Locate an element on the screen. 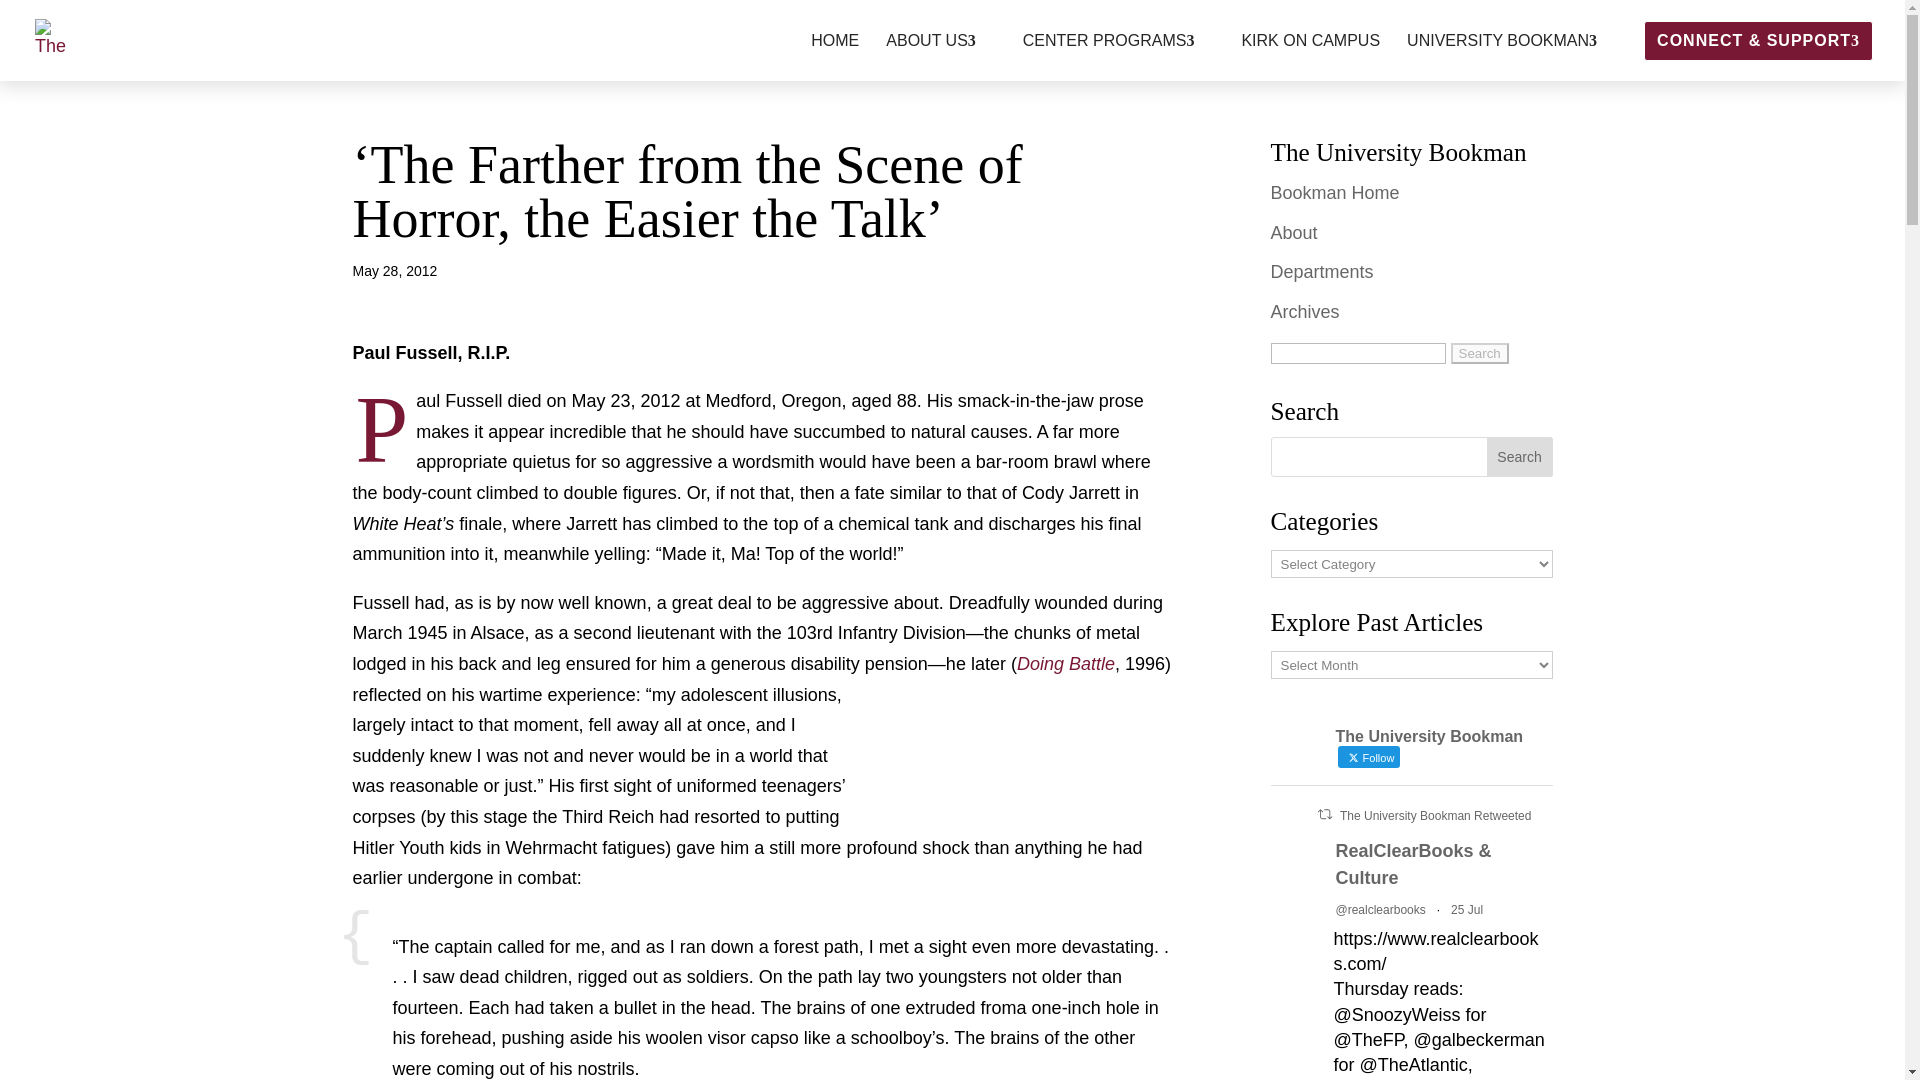 The height and width of the screenshot is (1080, 1920). HOME is located at coordinates (834, 57).